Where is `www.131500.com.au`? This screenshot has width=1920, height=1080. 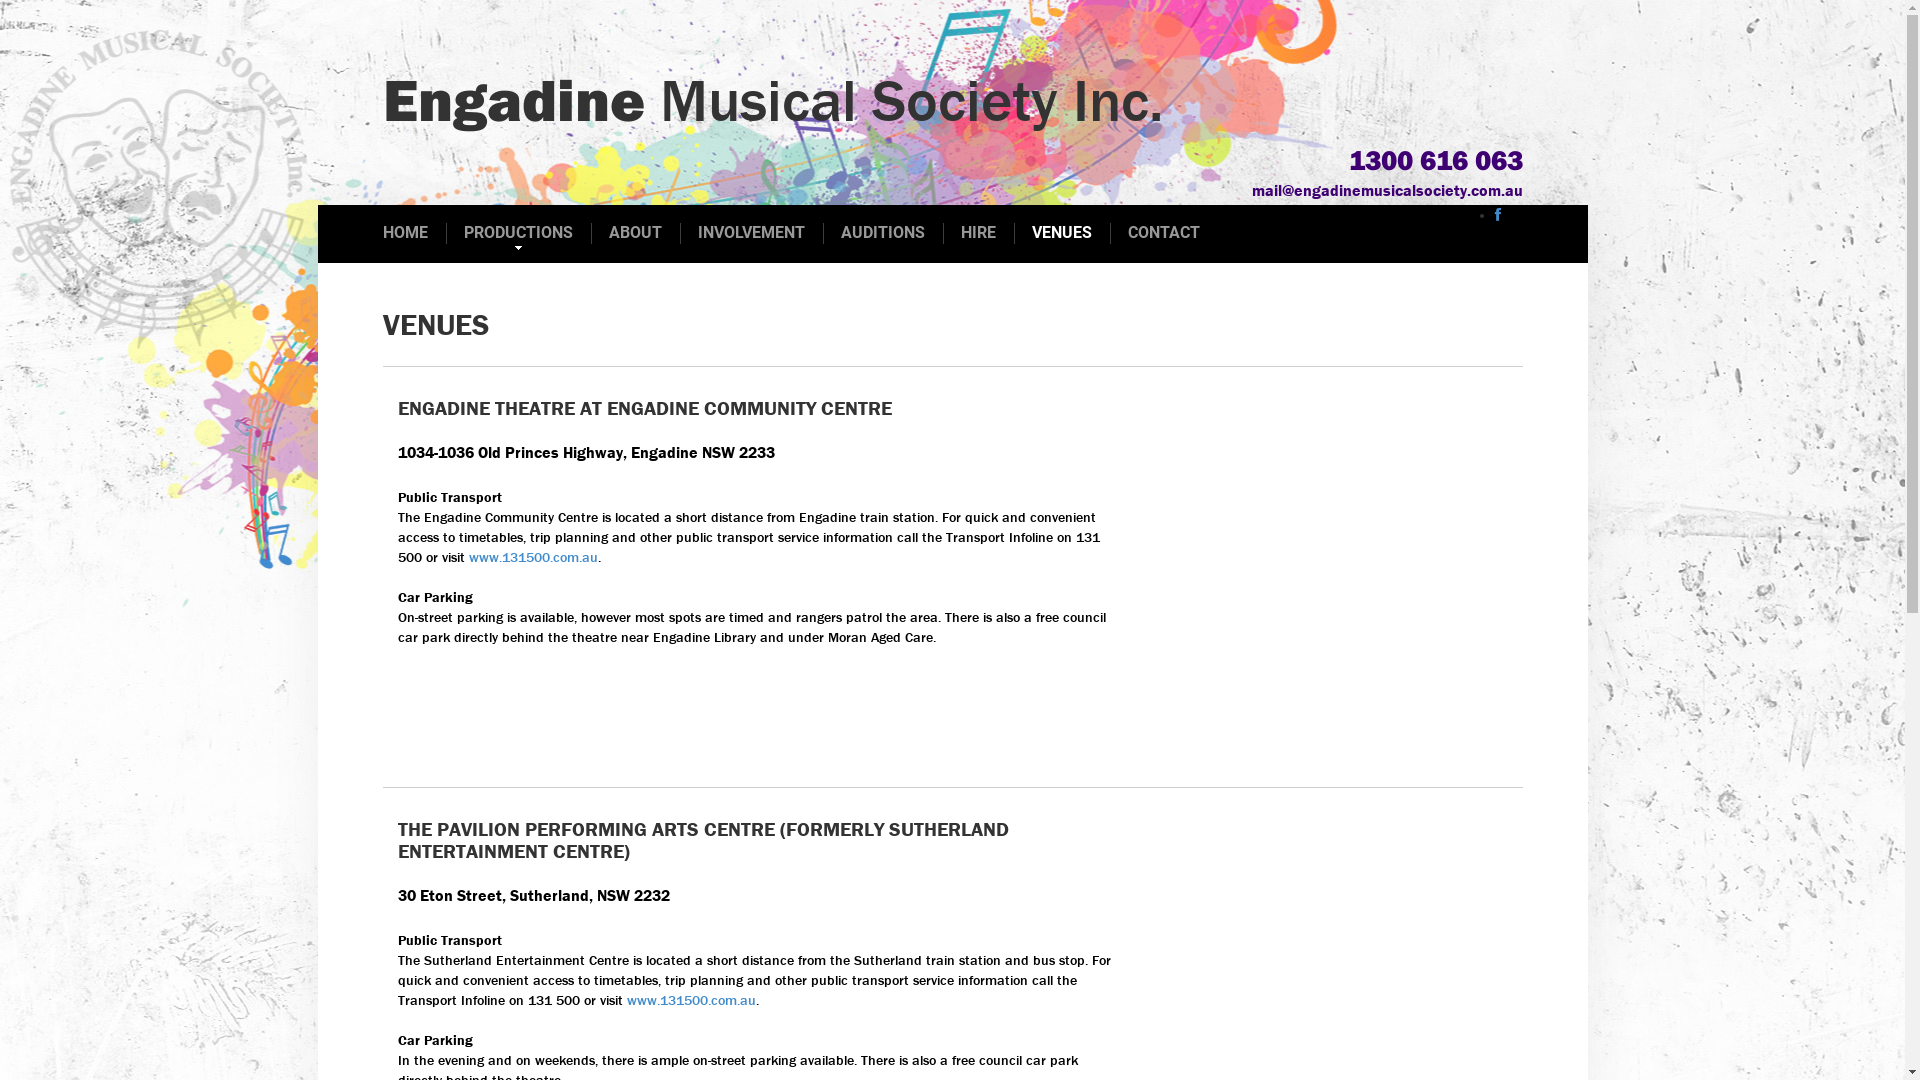
www.131500.com.au is located at coordinates (690, 1000).